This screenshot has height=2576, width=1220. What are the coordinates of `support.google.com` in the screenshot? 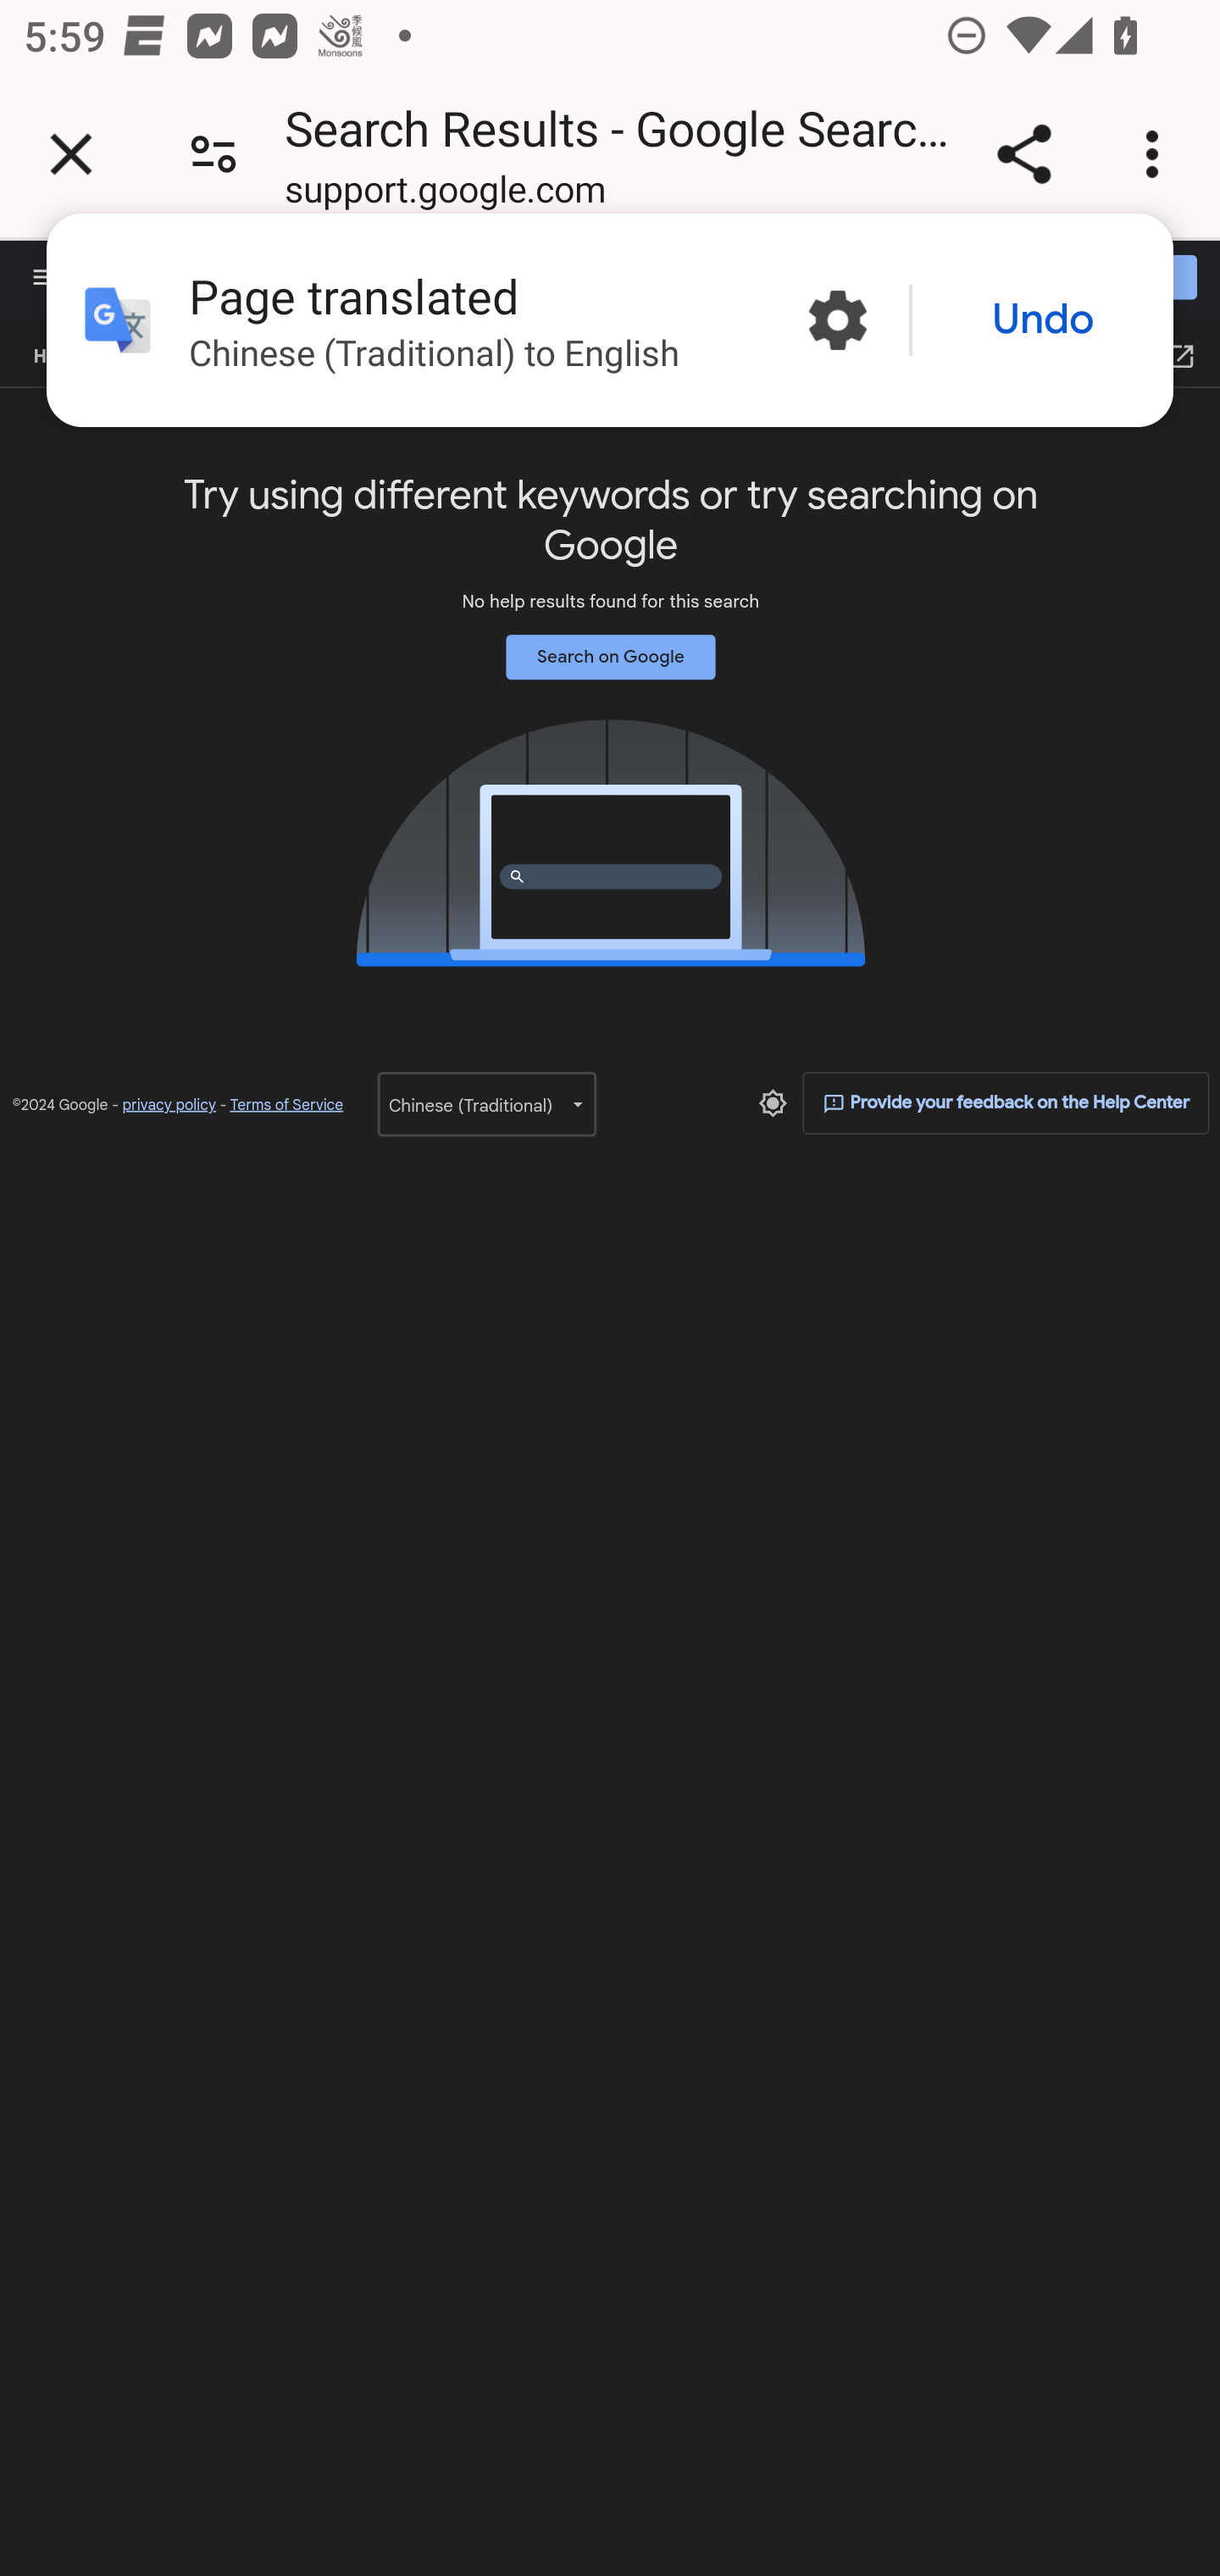 It's located at (445, 194).